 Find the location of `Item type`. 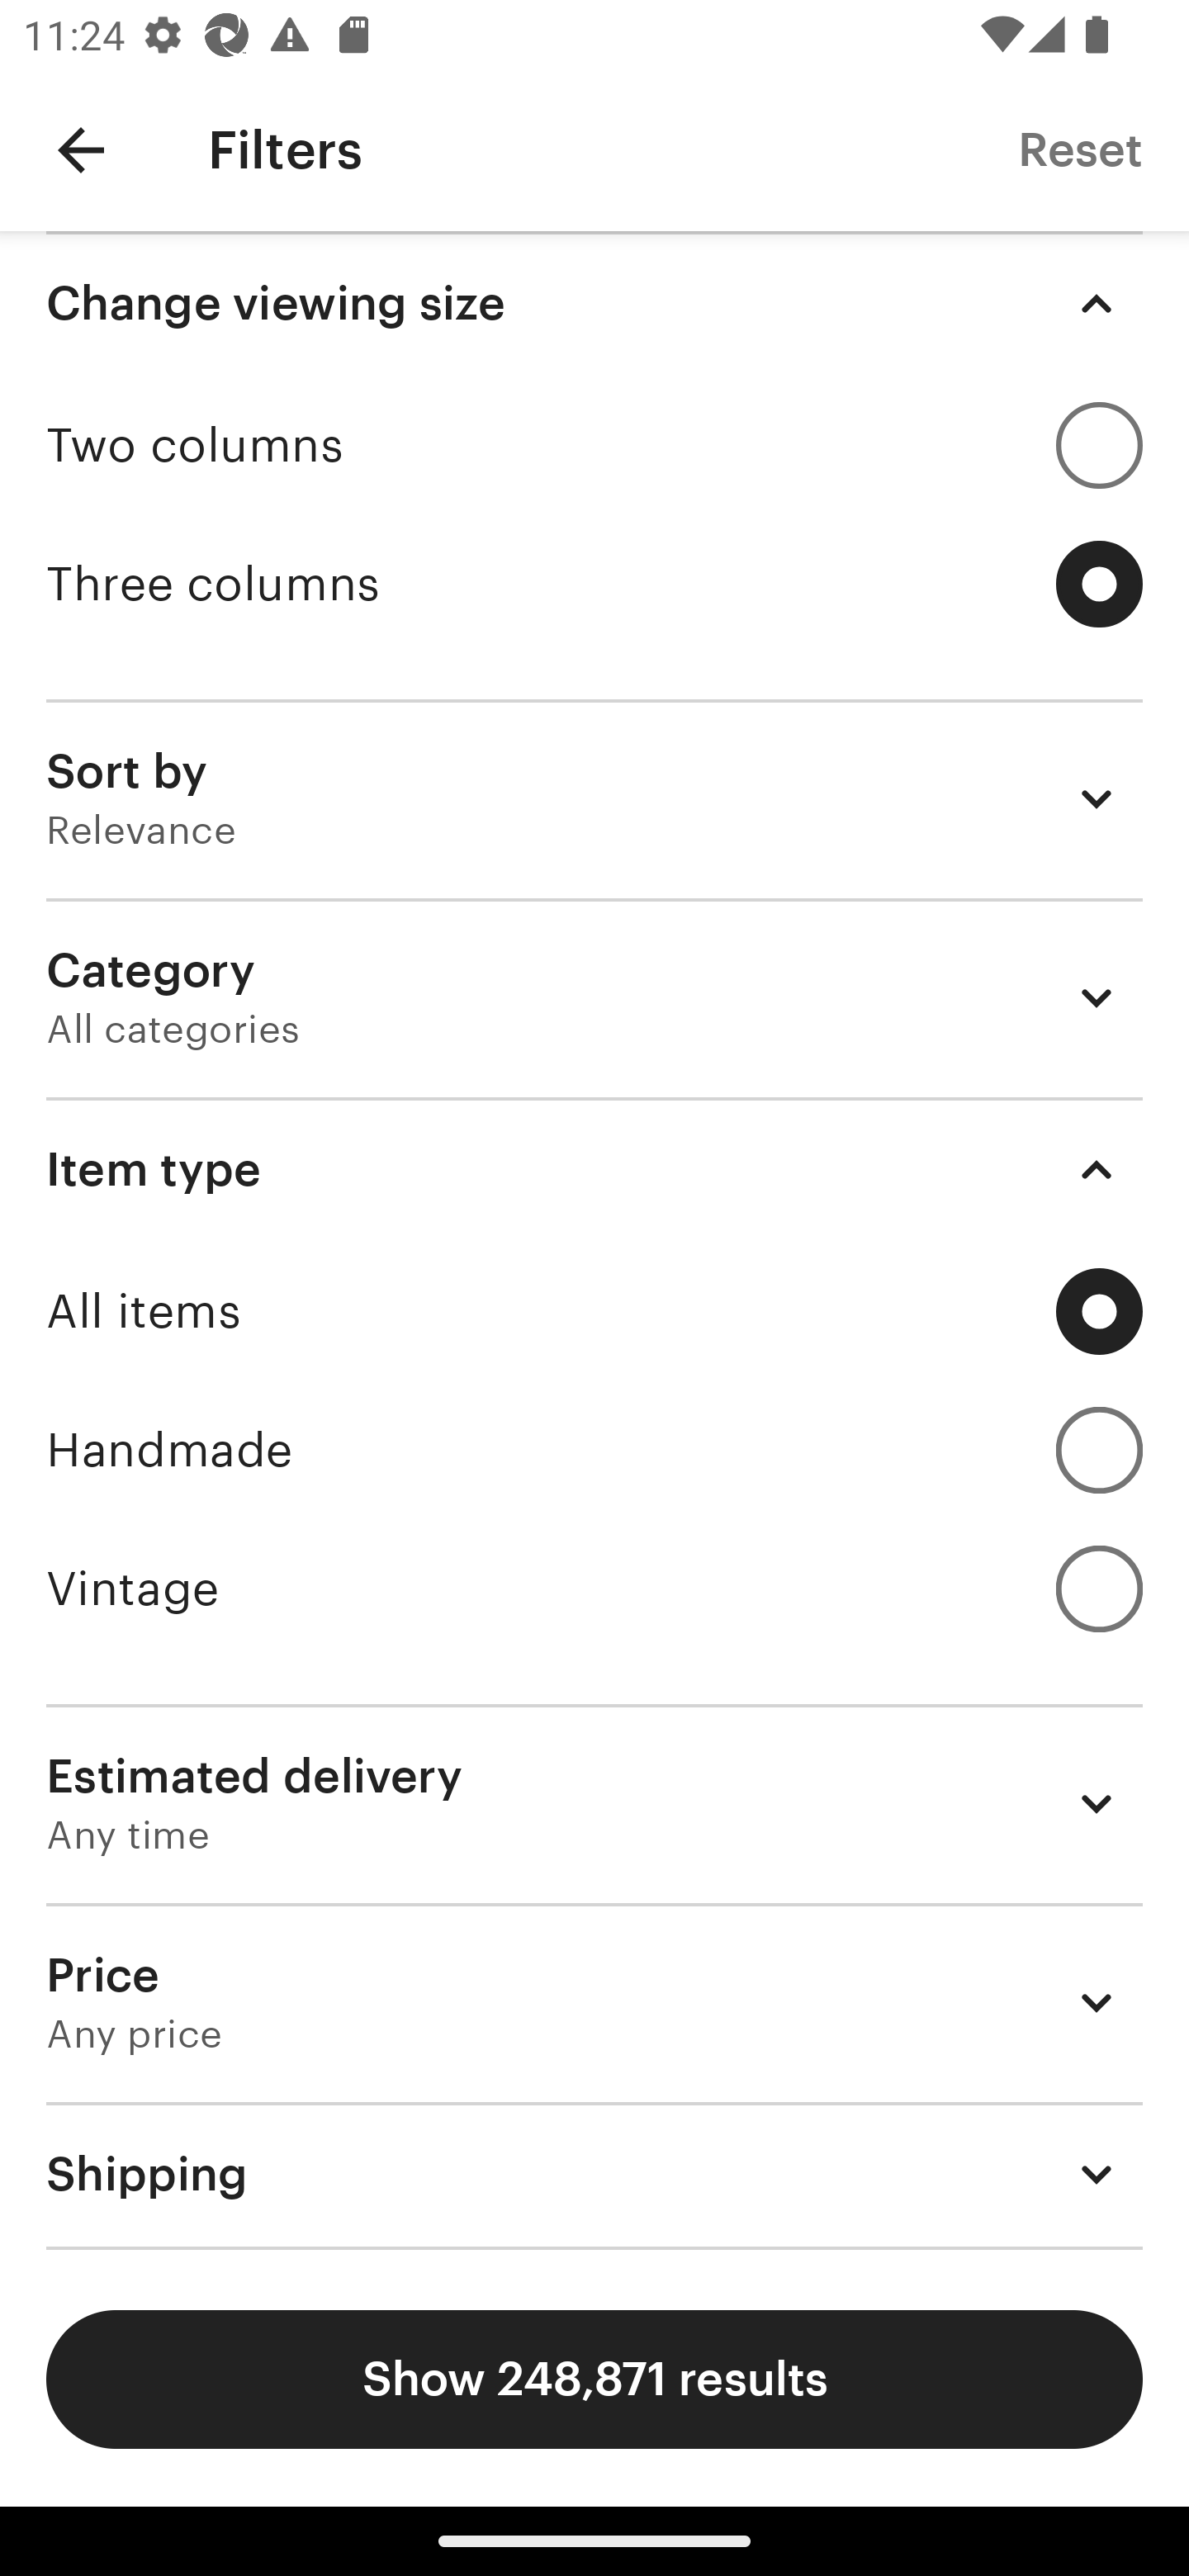

Item type is located at coordinates (594, 1169).